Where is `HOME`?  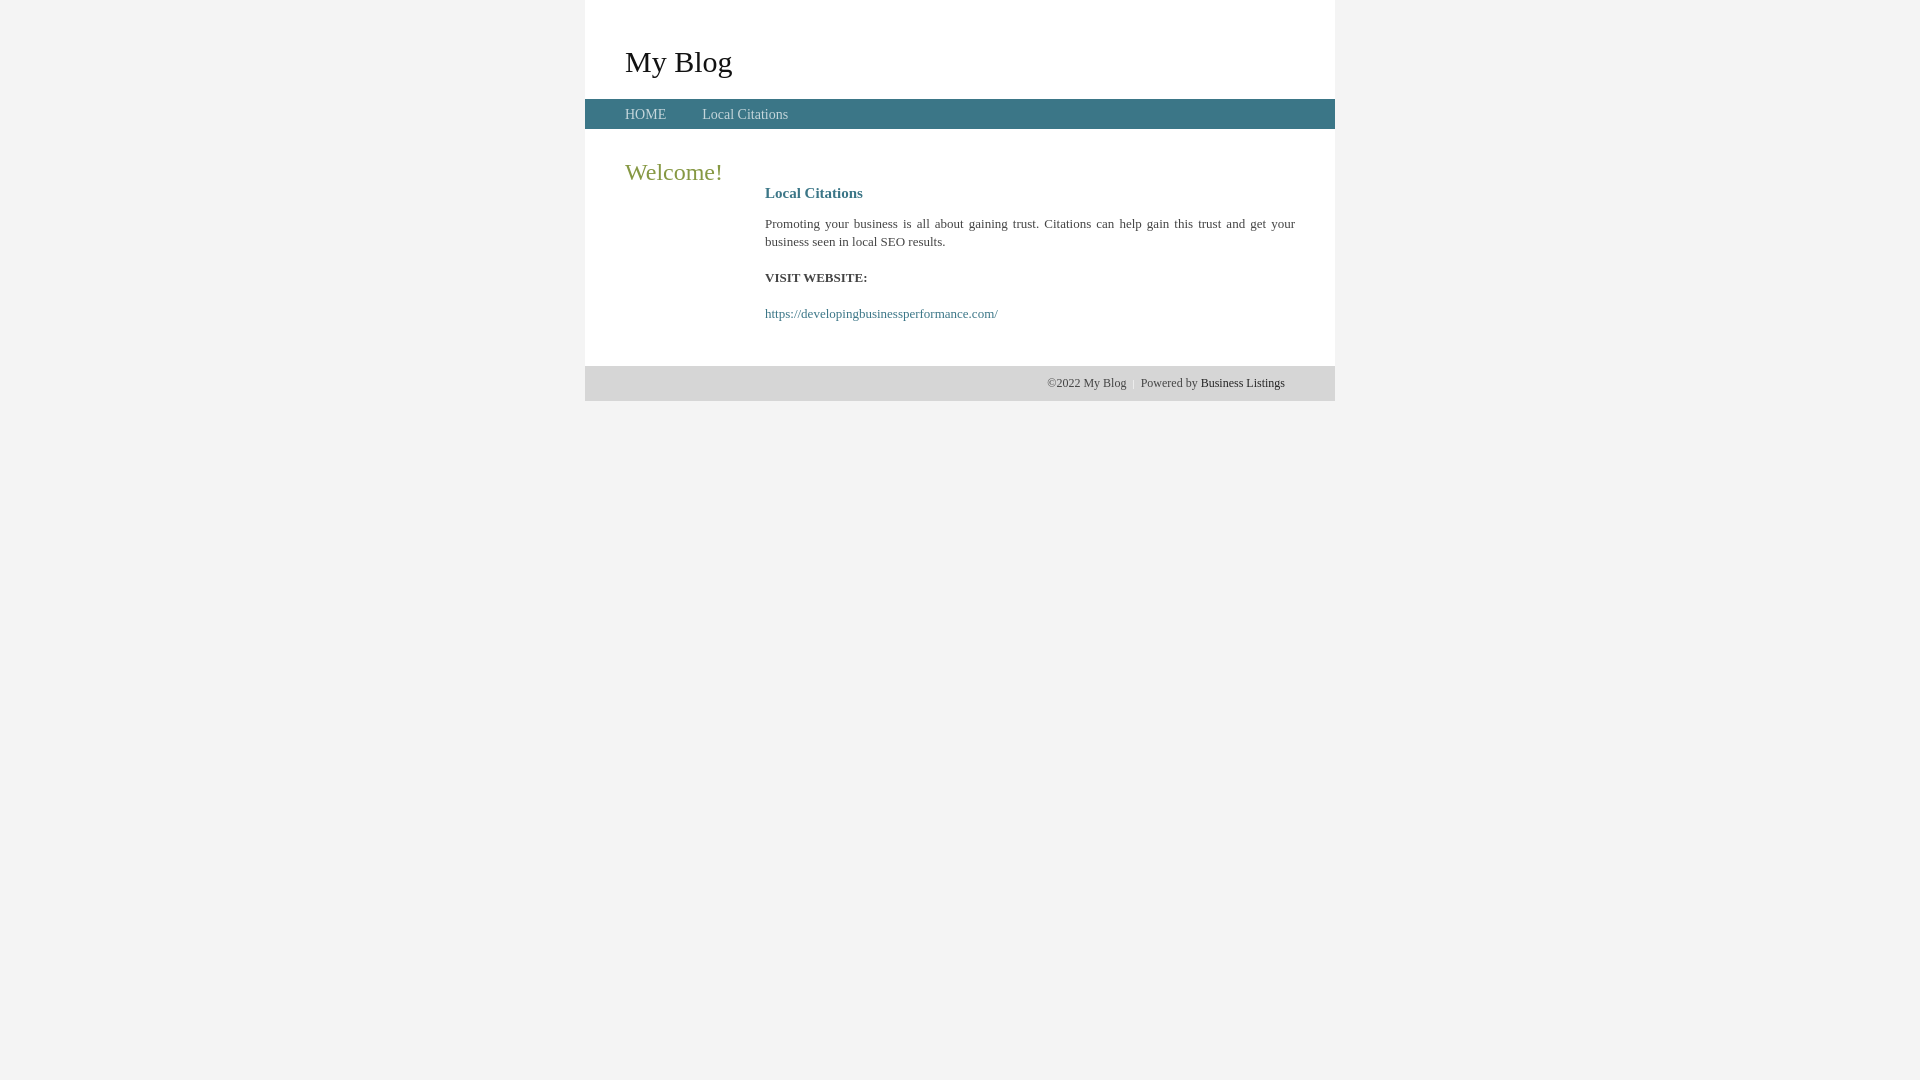 HOME is located at coordinates (646, 114).